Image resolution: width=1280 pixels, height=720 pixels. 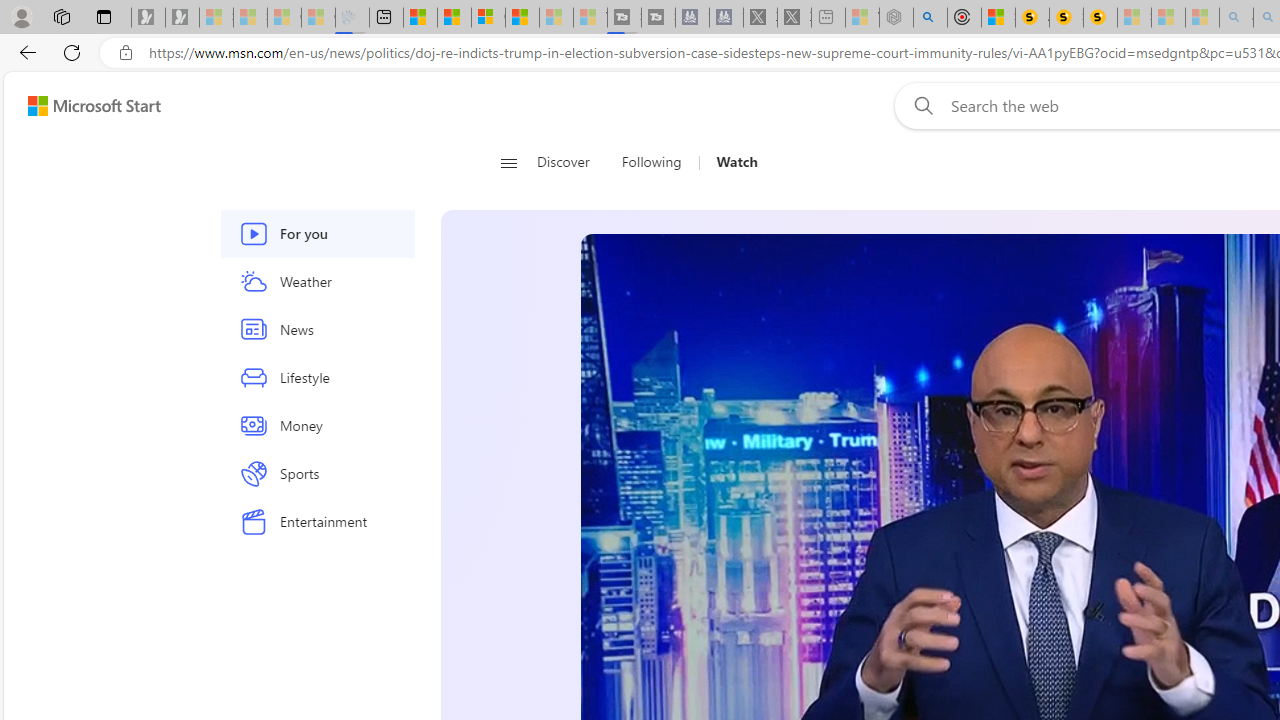 What do you see at coordinates (651, 162) in the screenshot?
I see `Following` at bounding box center [651, 162].